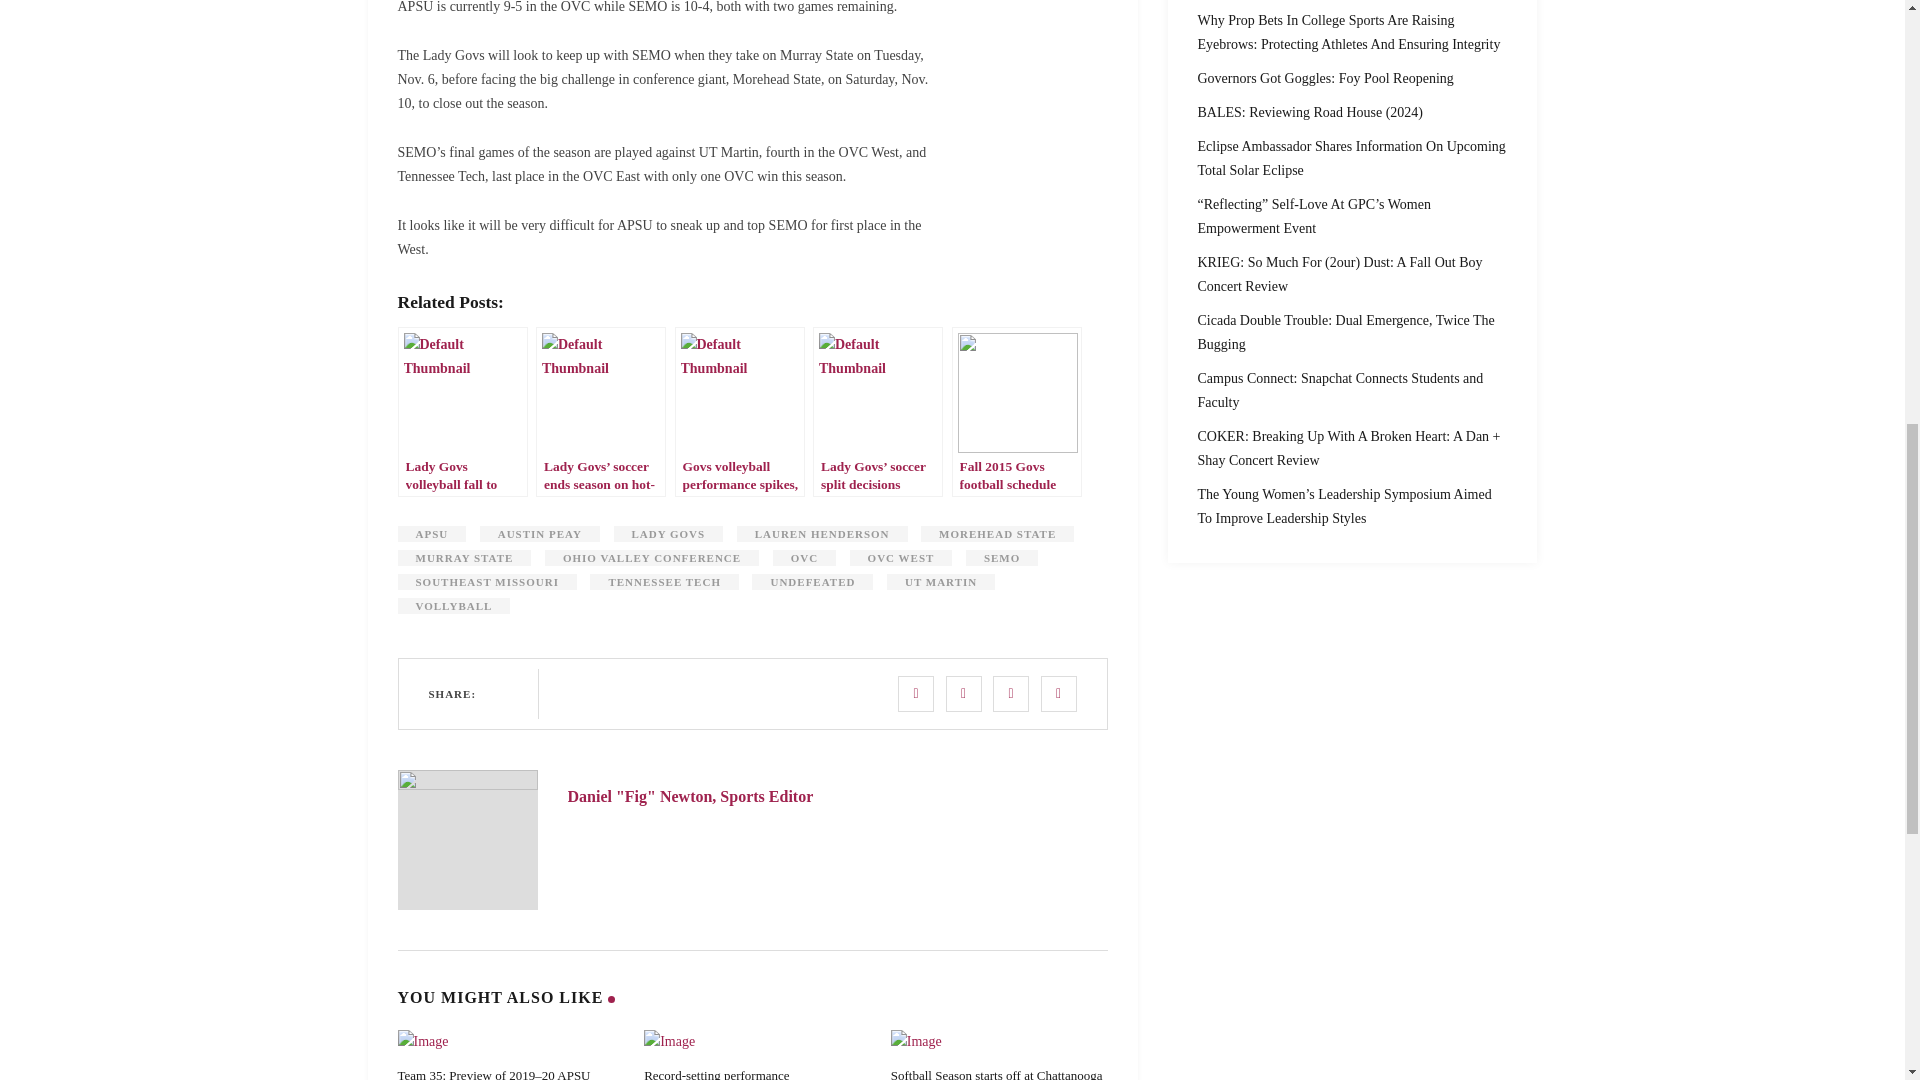 The height and width of the screenshot is (1080, 1920). Describe the element at coordinates (540, 534) in the screenshot. I see `AUSTIN PEAY` at that location.